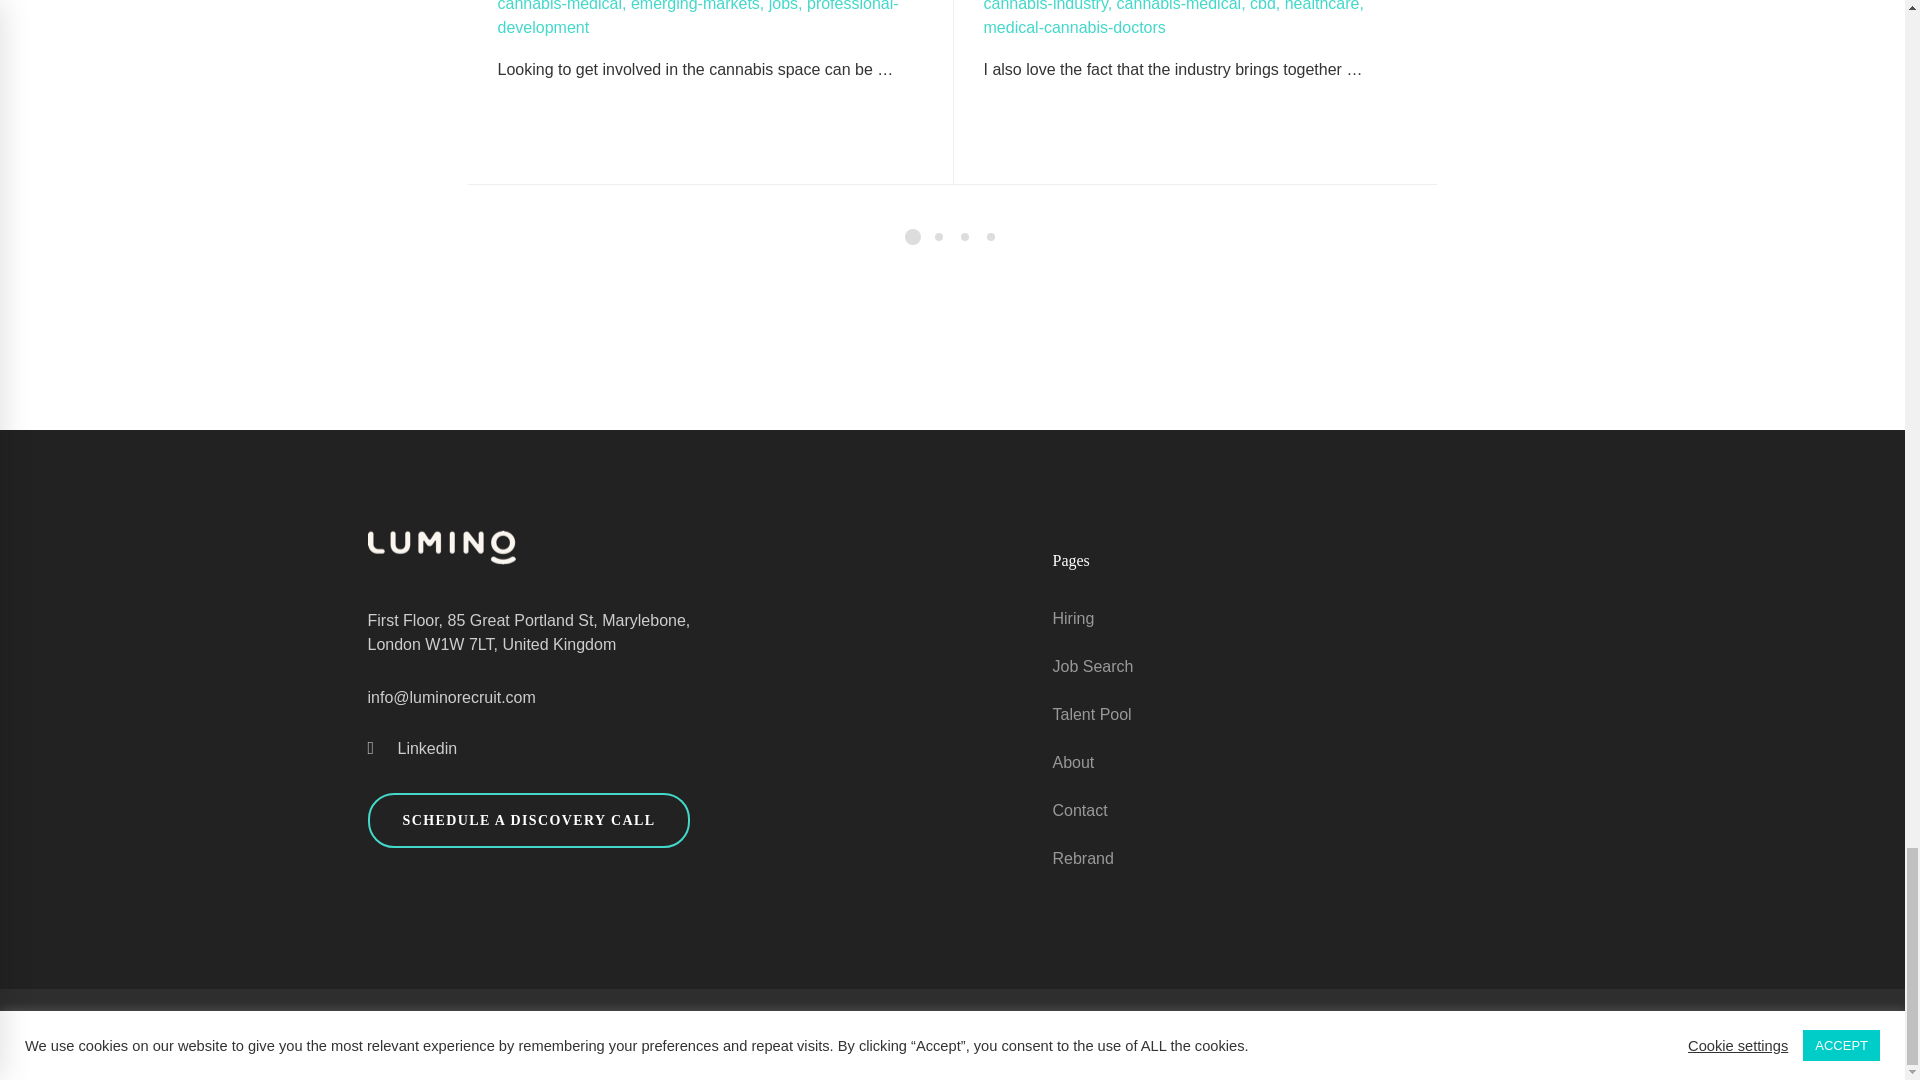 This screenshot has height=1080, width=1920. Describe the element at coordinates (1180, 6) in the screenshot. I see `cannabis-medical` at that location.